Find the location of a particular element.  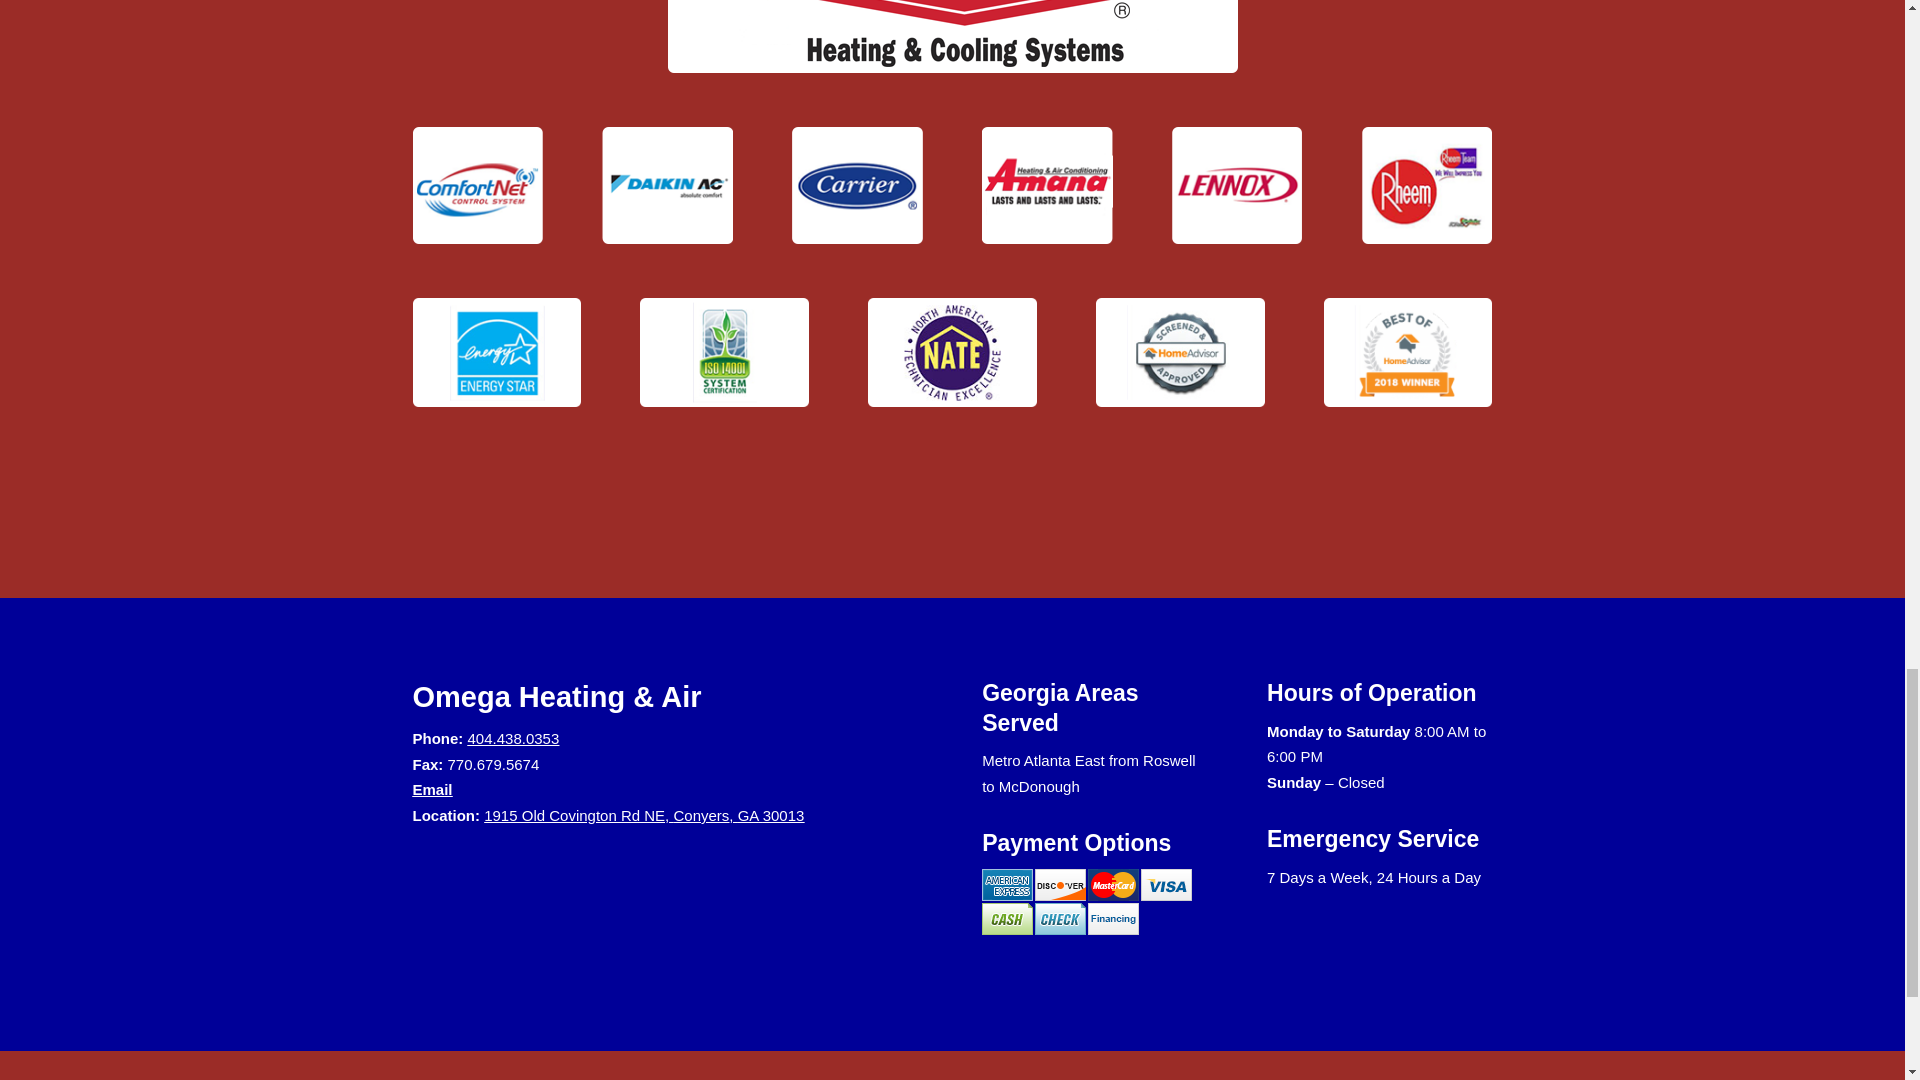

404.438.0353 is located at coordinates (514, 738).